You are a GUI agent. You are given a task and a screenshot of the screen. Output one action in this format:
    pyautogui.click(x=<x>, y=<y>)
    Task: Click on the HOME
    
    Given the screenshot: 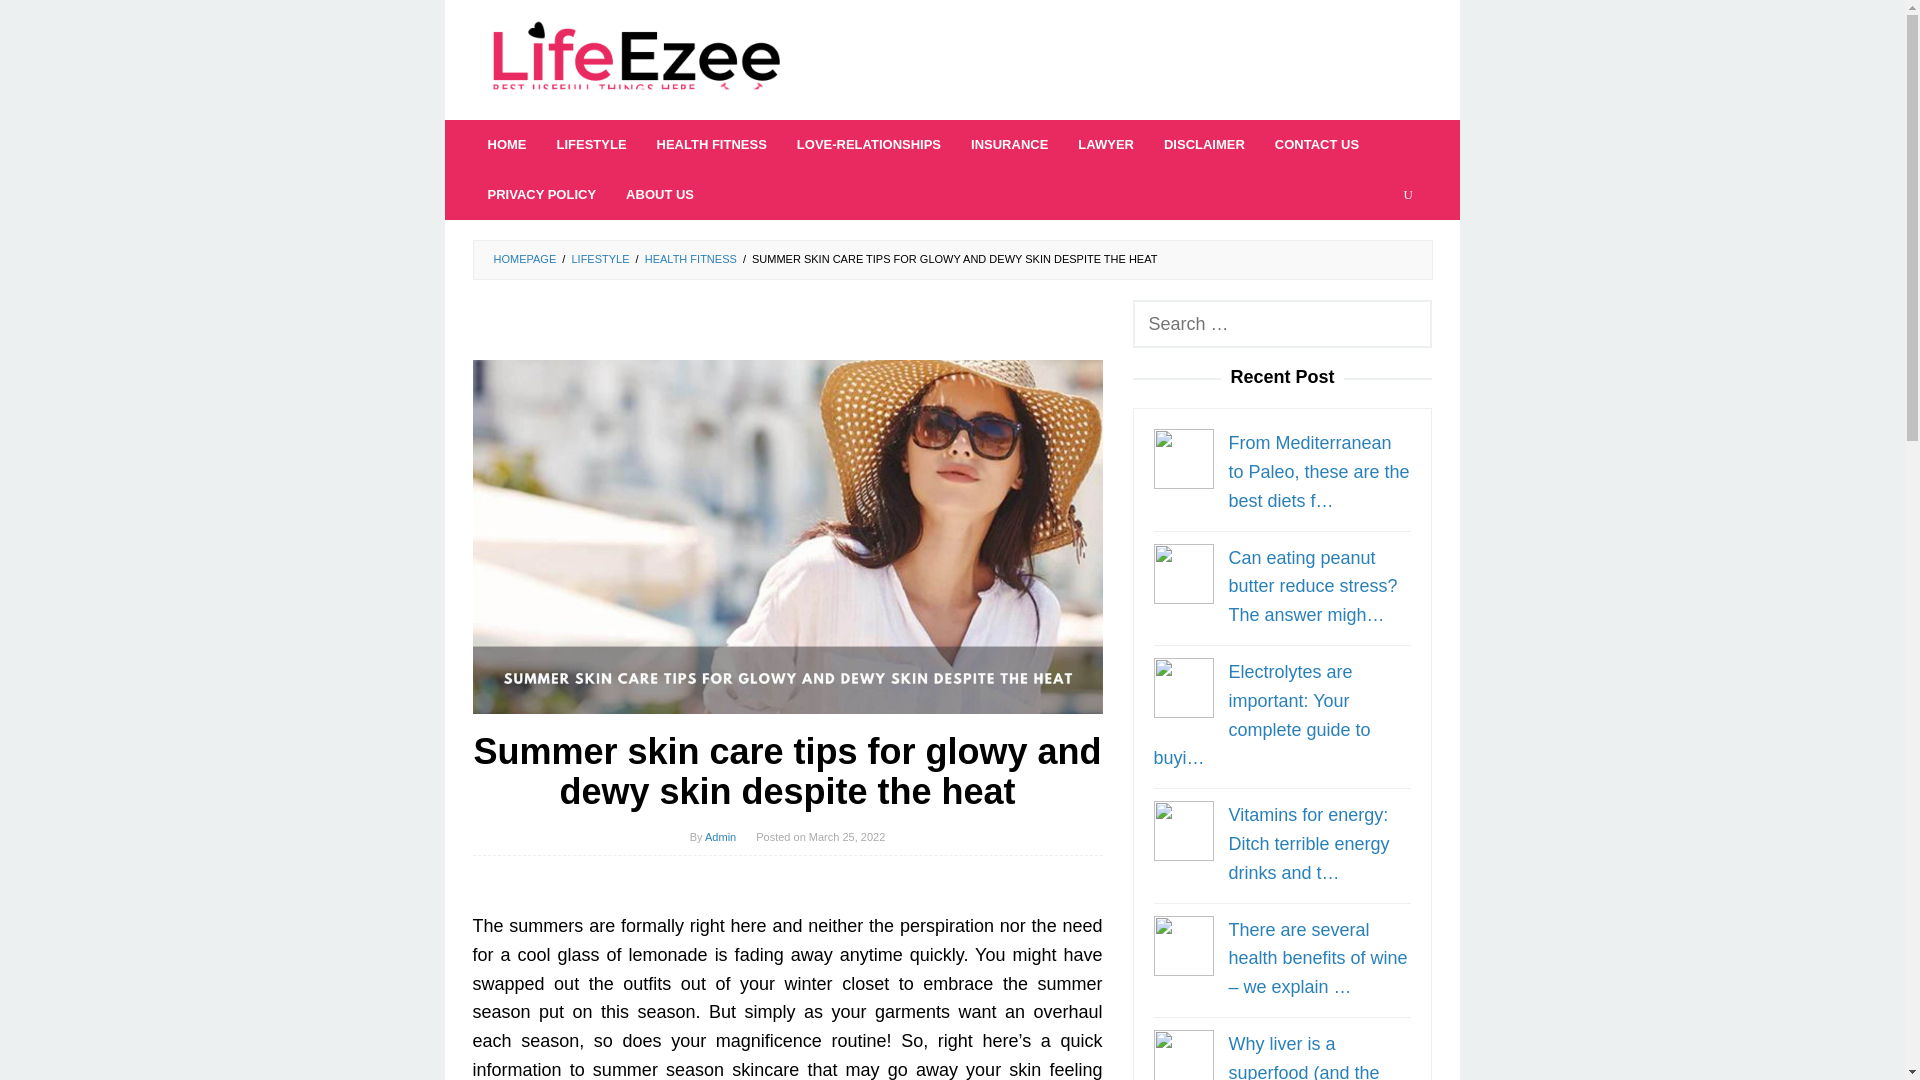 What is the action you would take?
    pyautogui.click(x=506, y=144)
    